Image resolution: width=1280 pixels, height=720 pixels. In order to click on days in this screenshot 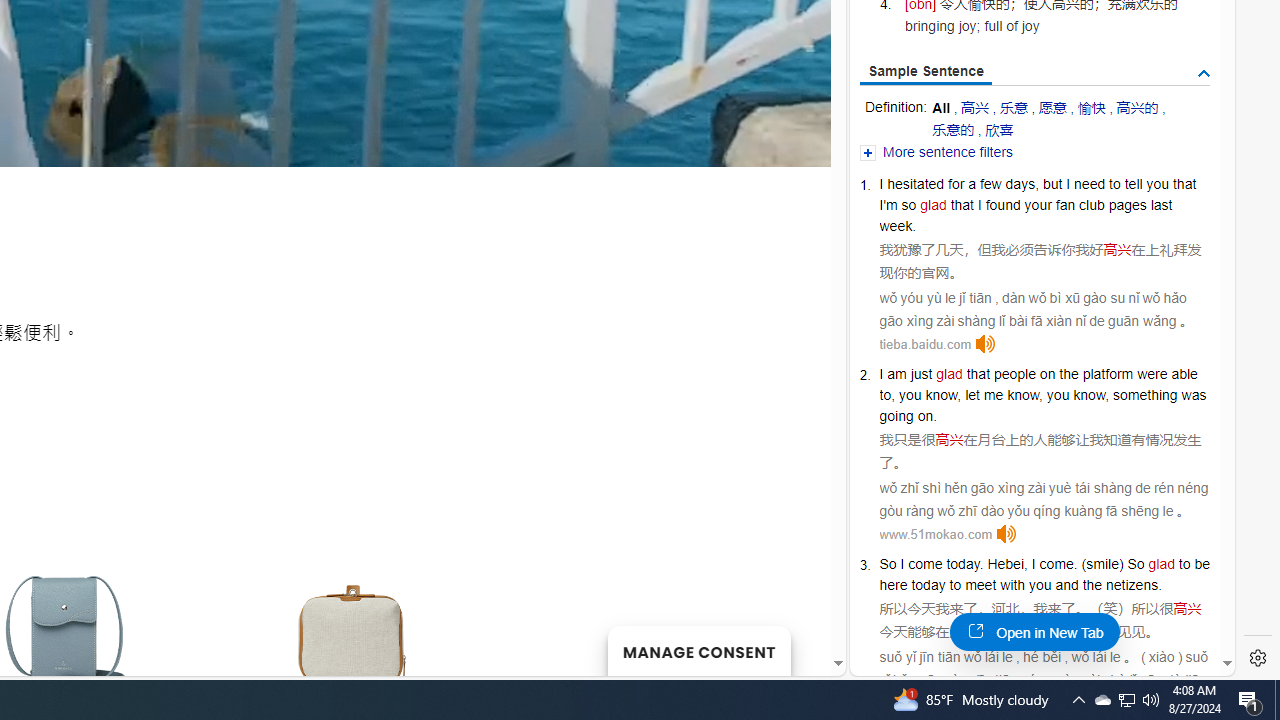, I will do `click(1020, 184)`.